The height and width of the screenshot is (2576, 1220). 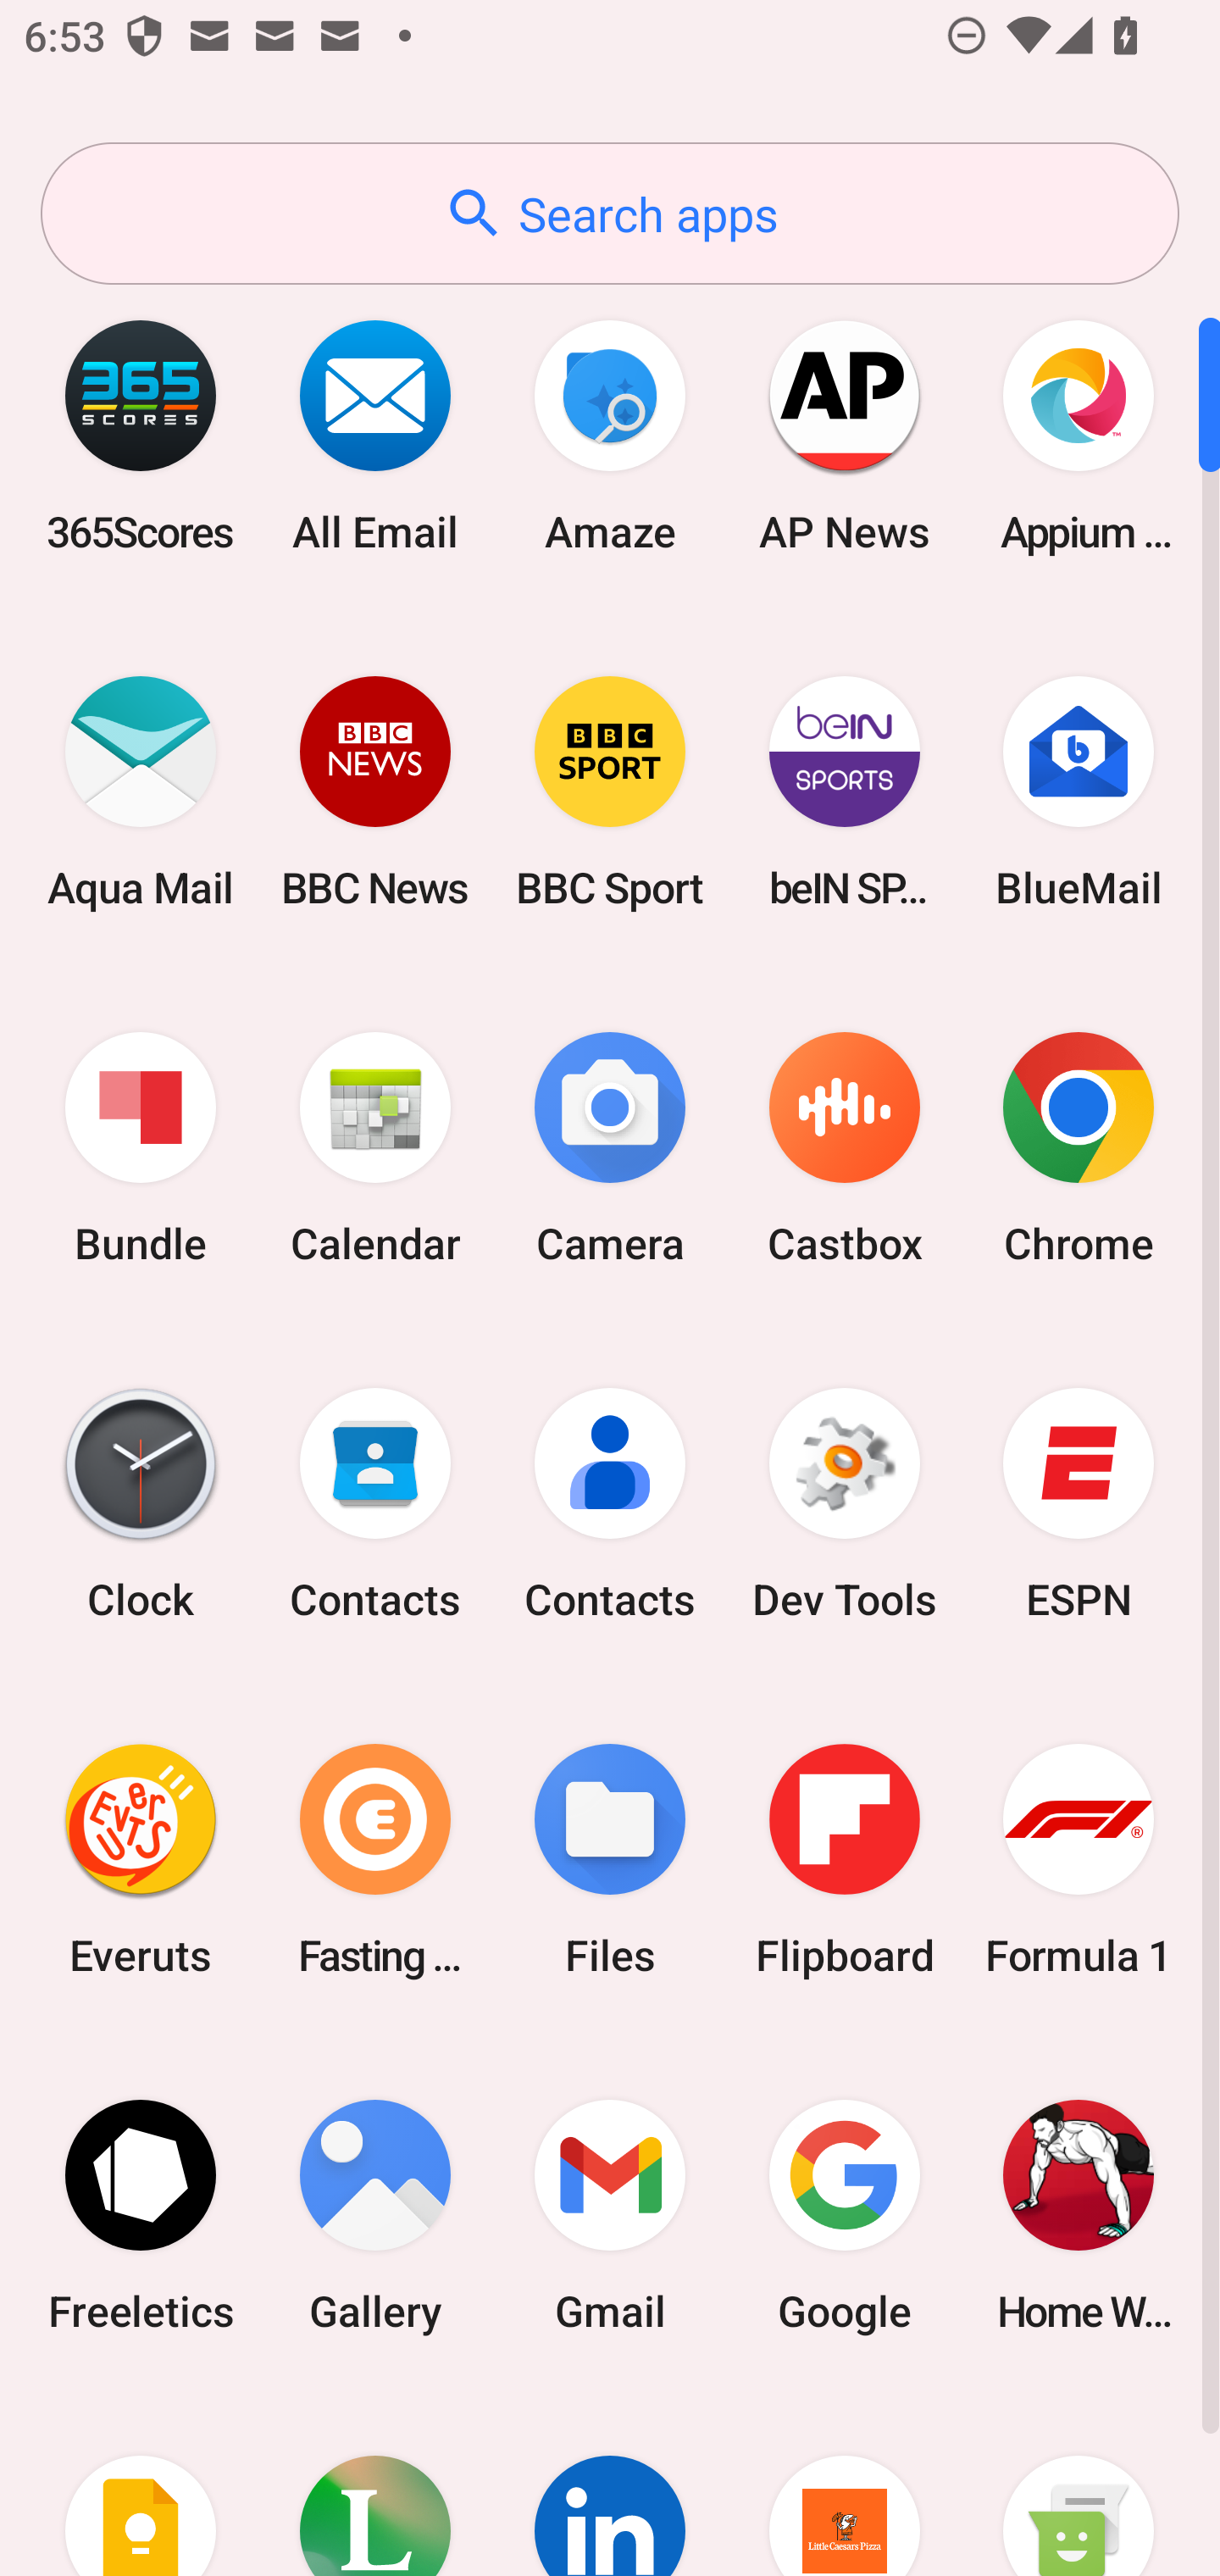 What do you see at coordinates (844, 436) in the screenshot?
I see `AP News` at bounding box center [844, 436].